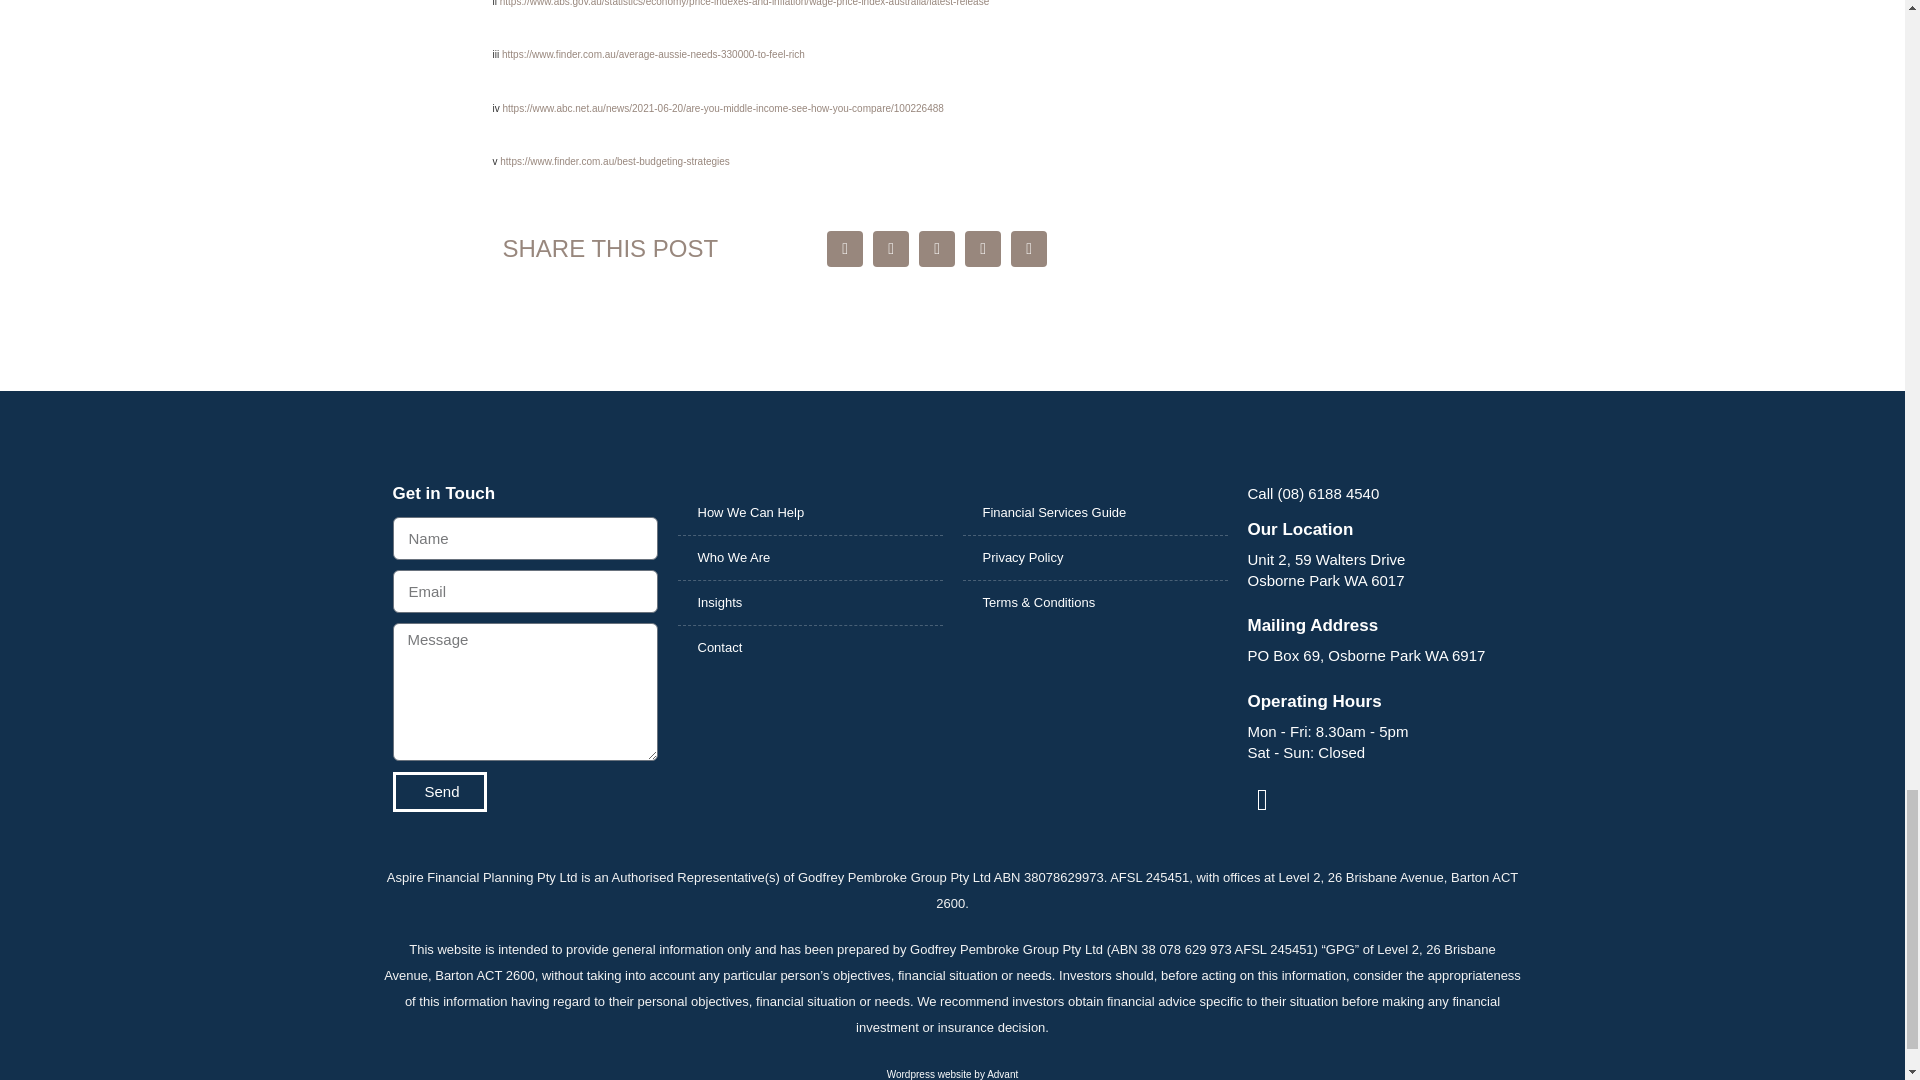  I want to click on Who We Are, so click(810, 557).